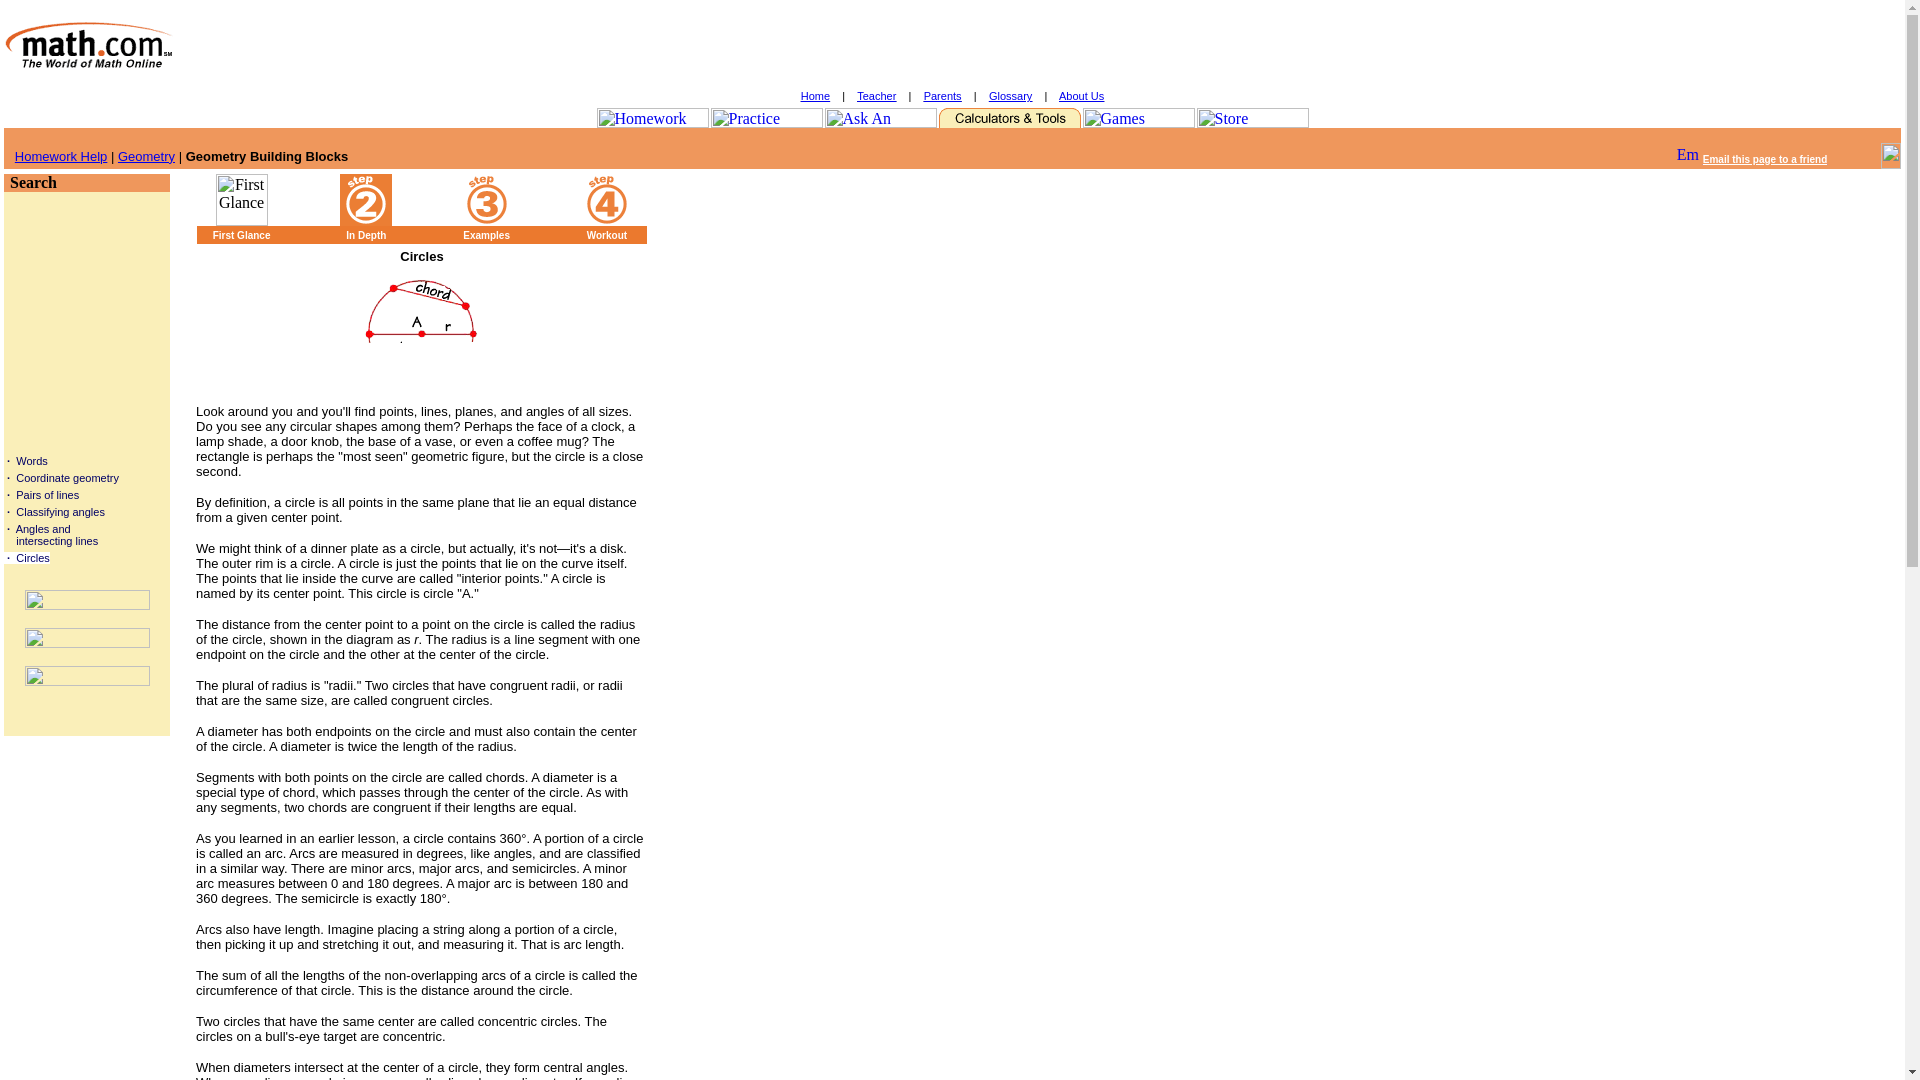 The image size is (1920, 1080). I want to click on Examples, so click(486, 232).